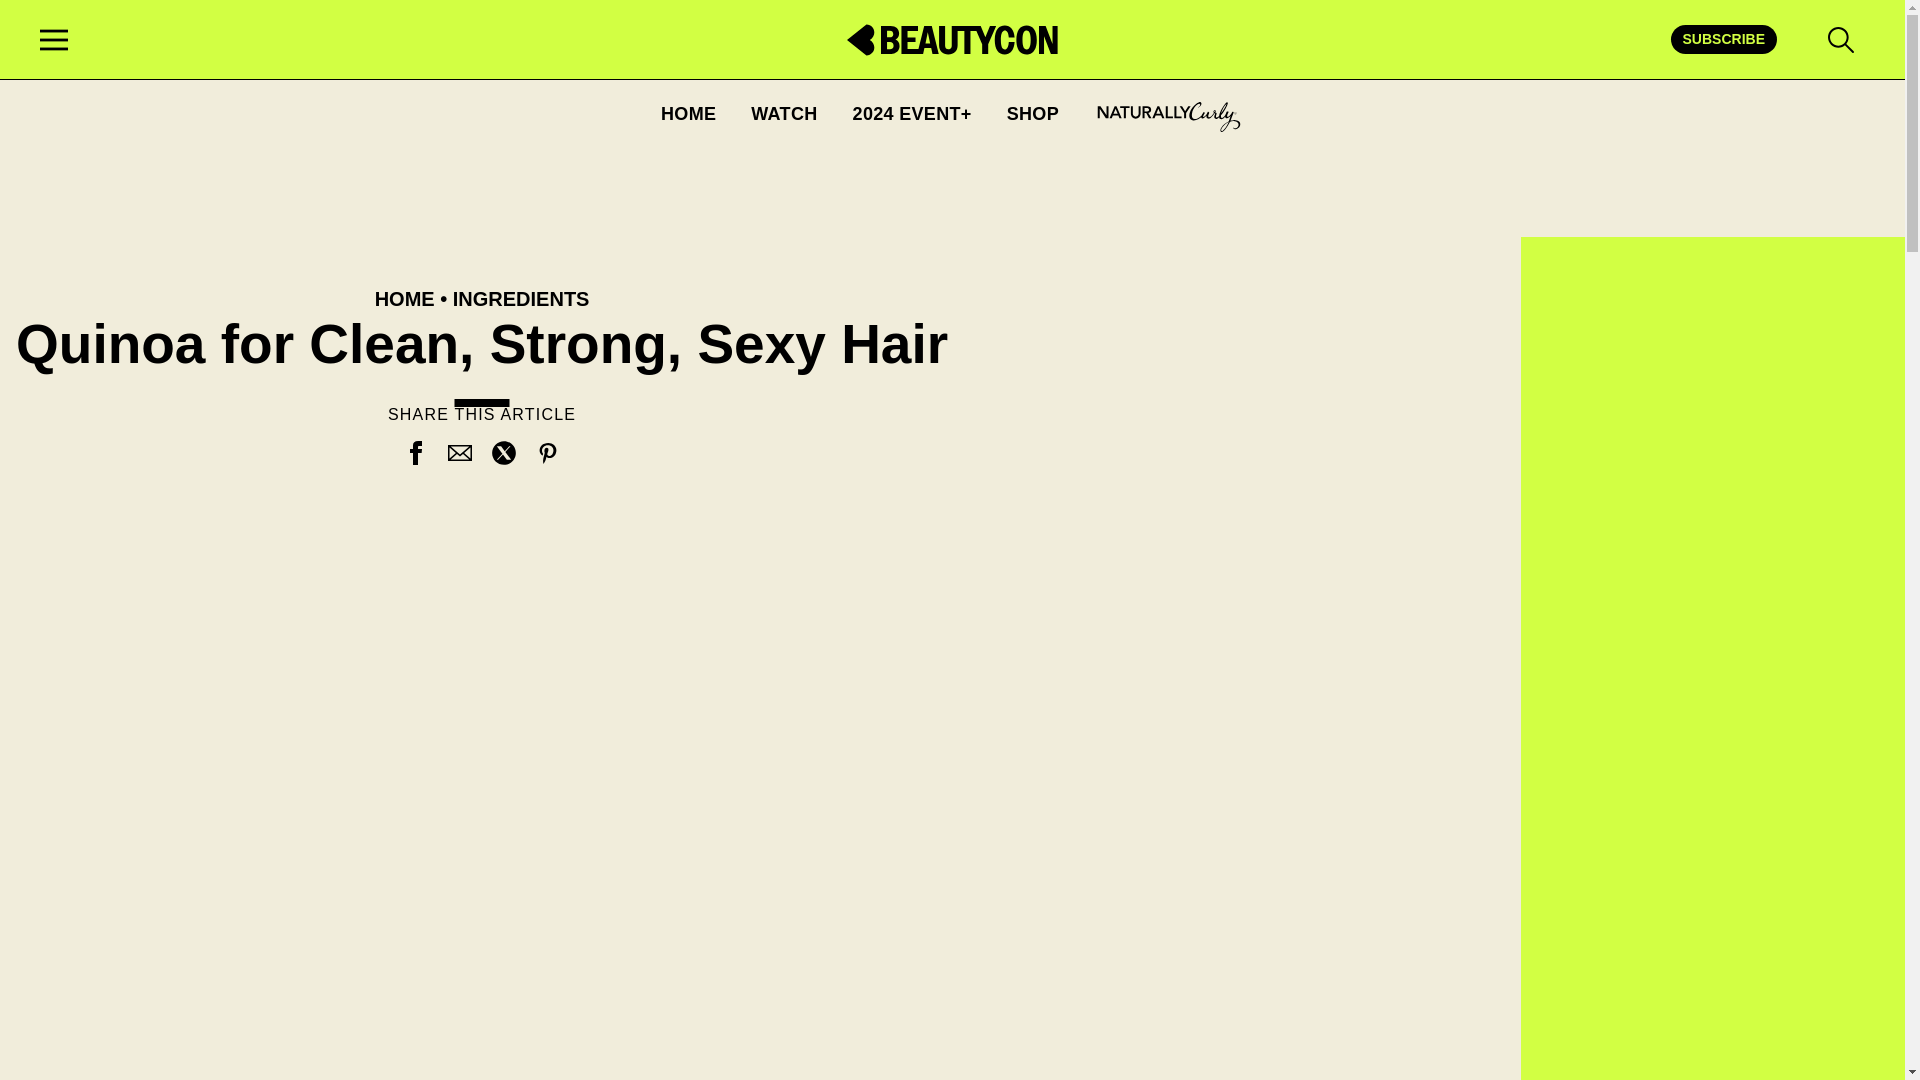  Describe the element at coordinates (1032, 112) in the screenshot. I see `SHOP` at that location.